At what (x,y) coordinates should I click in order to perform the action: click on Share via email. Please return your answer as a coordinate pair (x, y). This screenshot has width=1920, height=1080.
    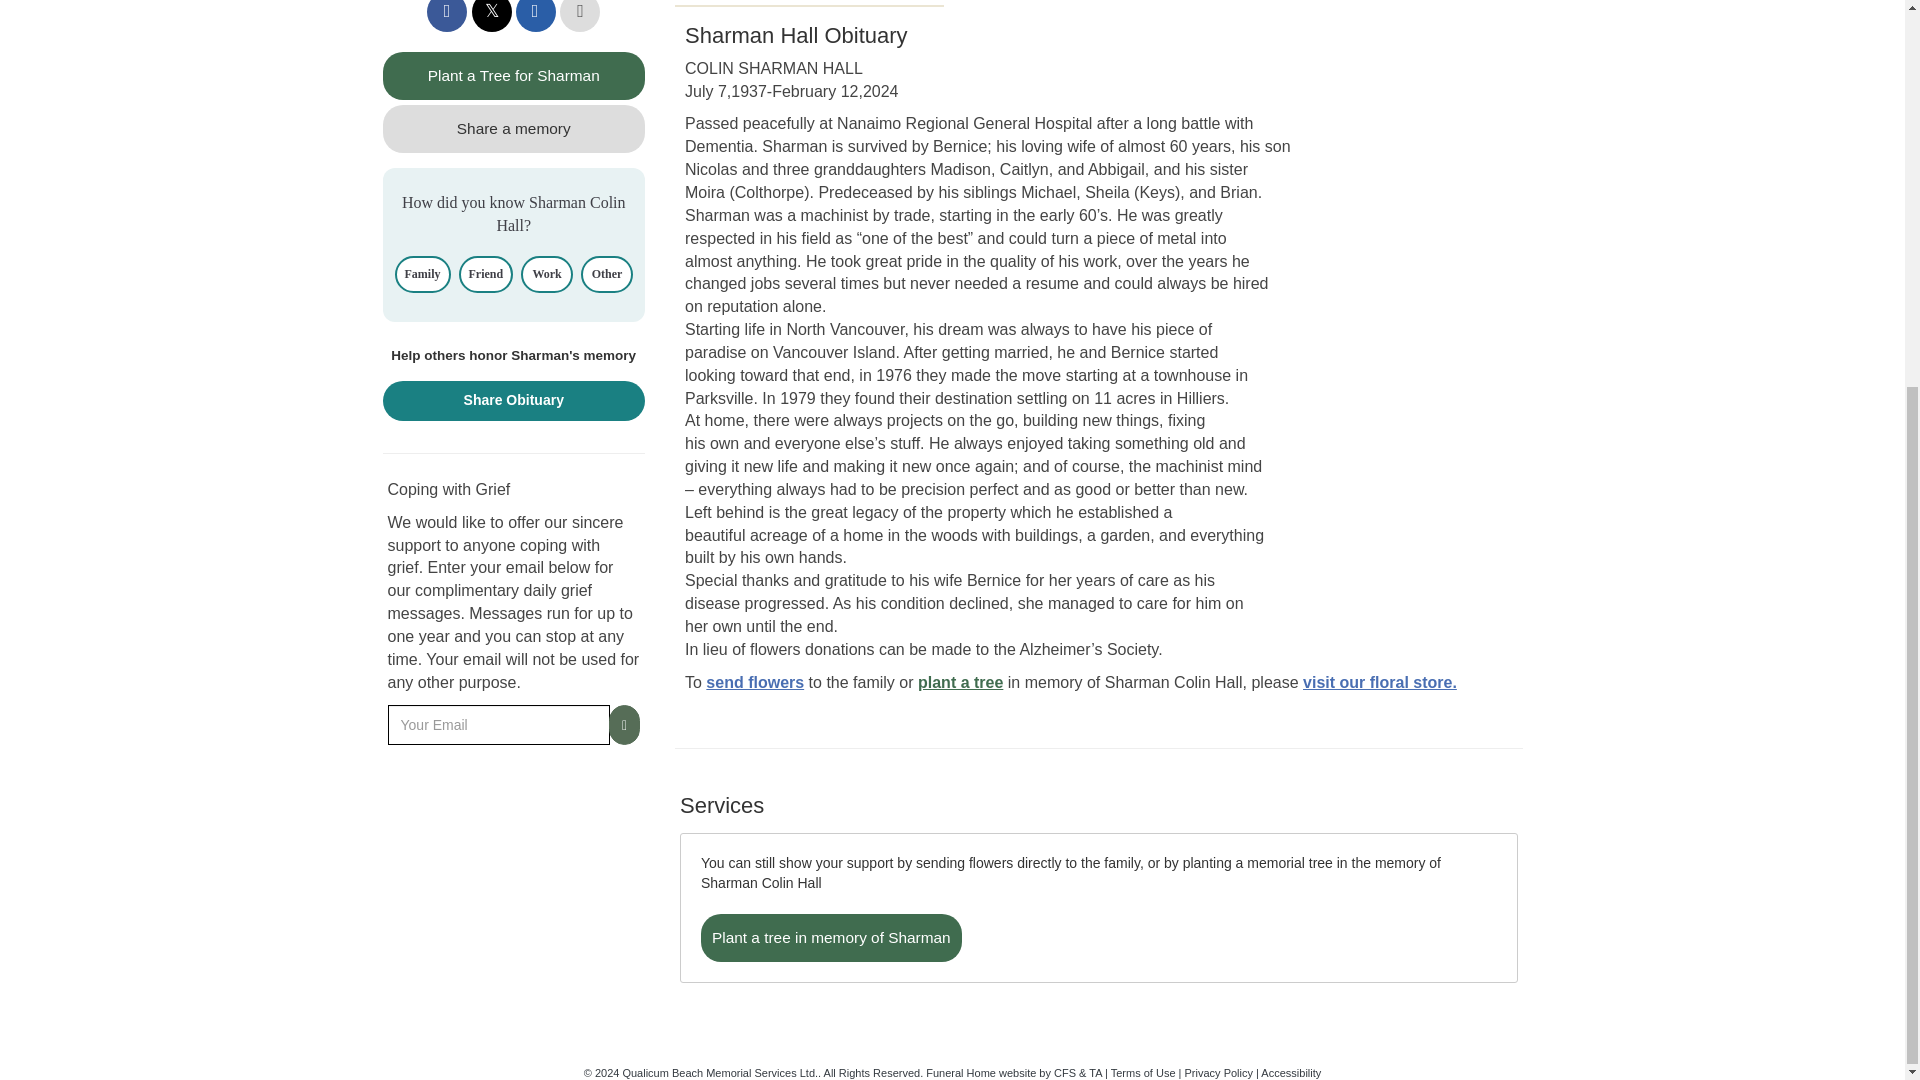
    Looking at the image, I should click on (536, 16).